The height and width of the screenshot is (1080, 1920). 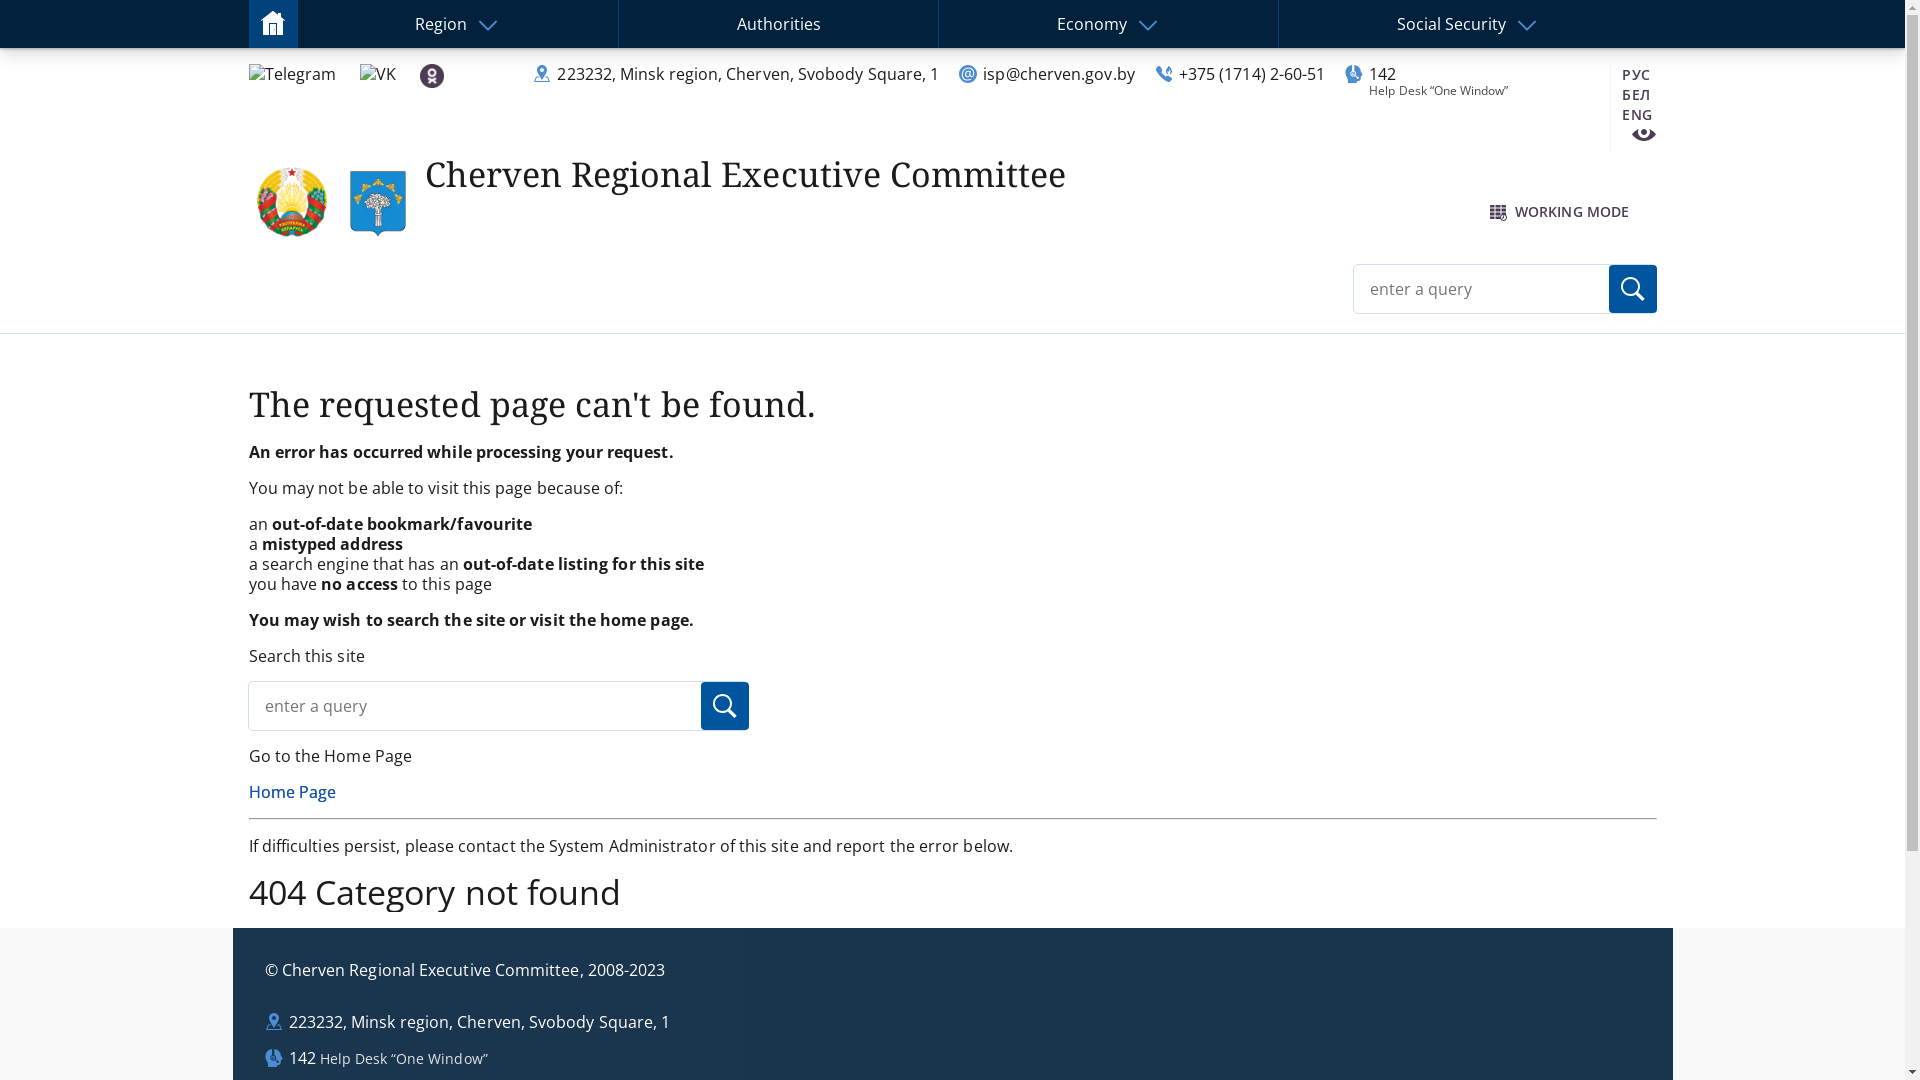 I want to click on isp@cherven.gov.by, so click(x=1058, y=74).